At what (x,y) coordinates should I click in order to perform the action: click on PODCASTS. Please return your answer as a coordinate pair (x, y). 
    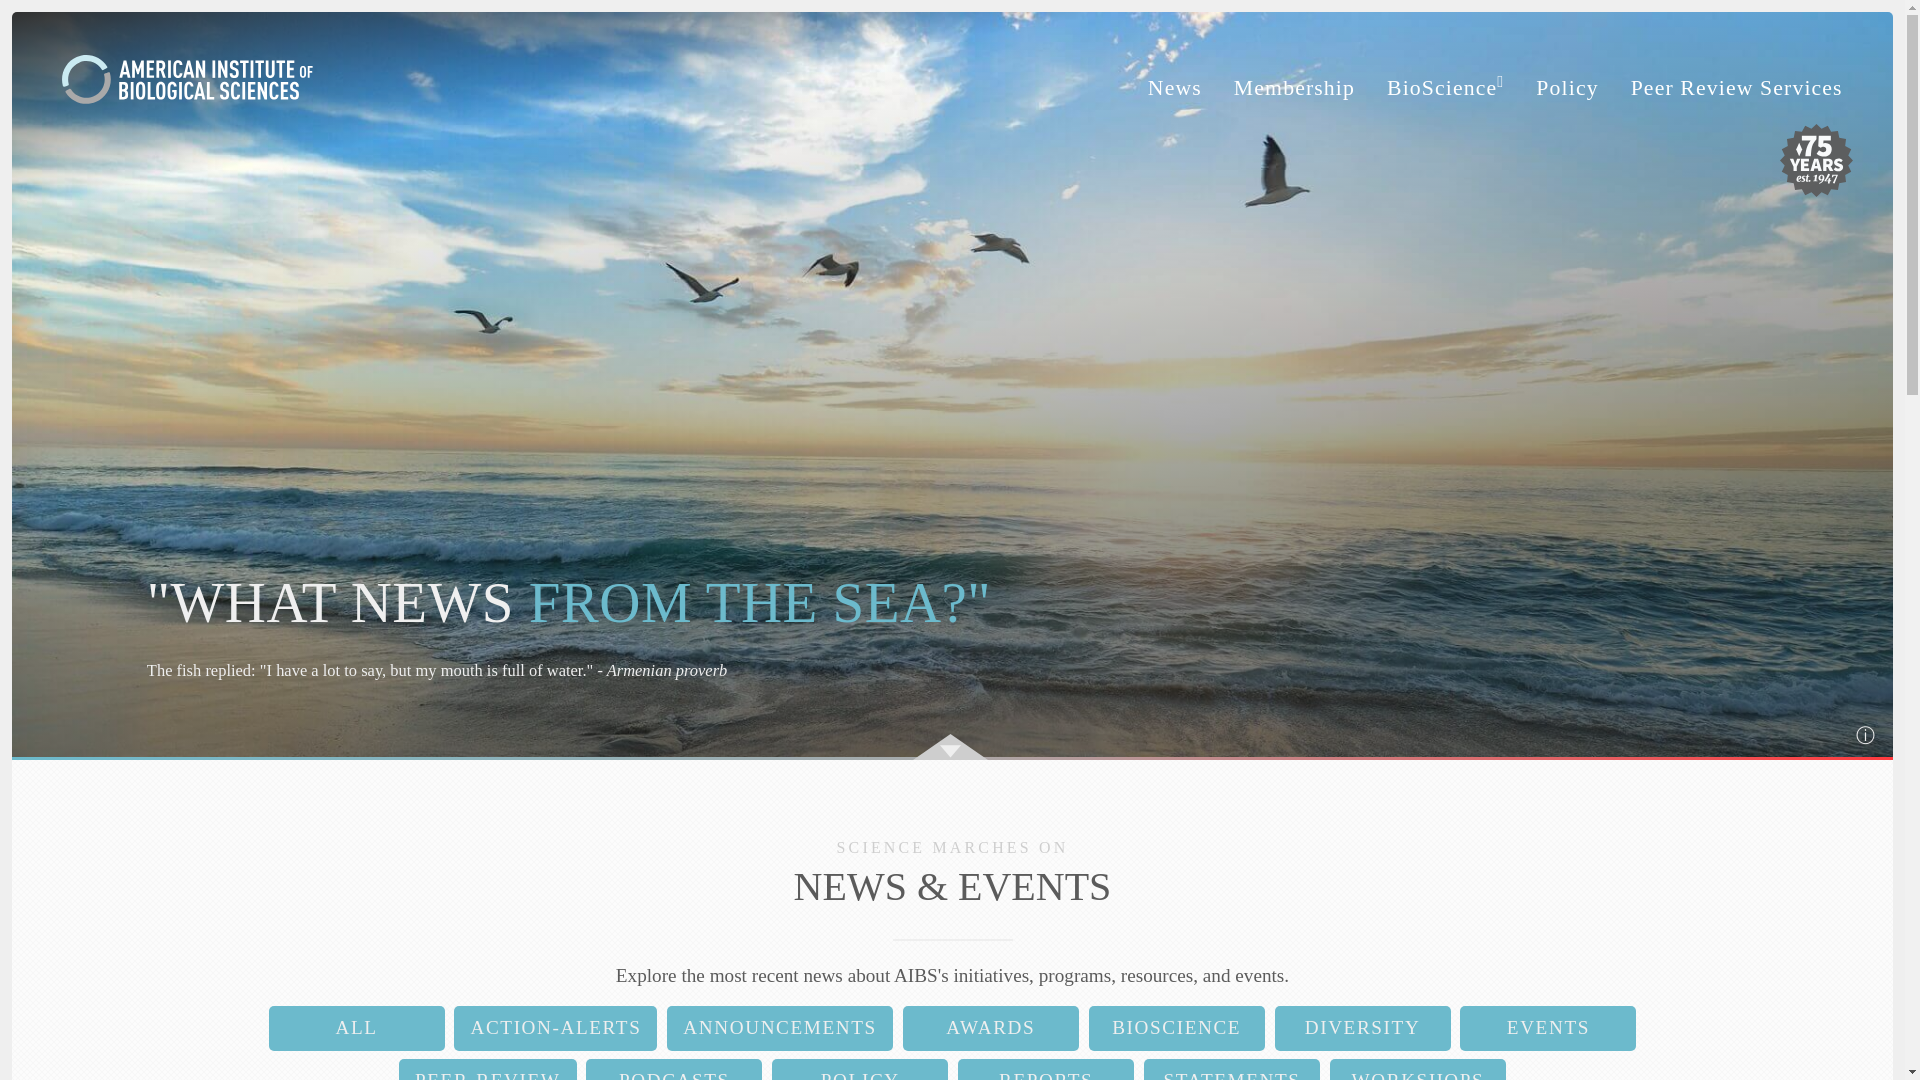
    Looking at the image, I should click on (674, 1070).